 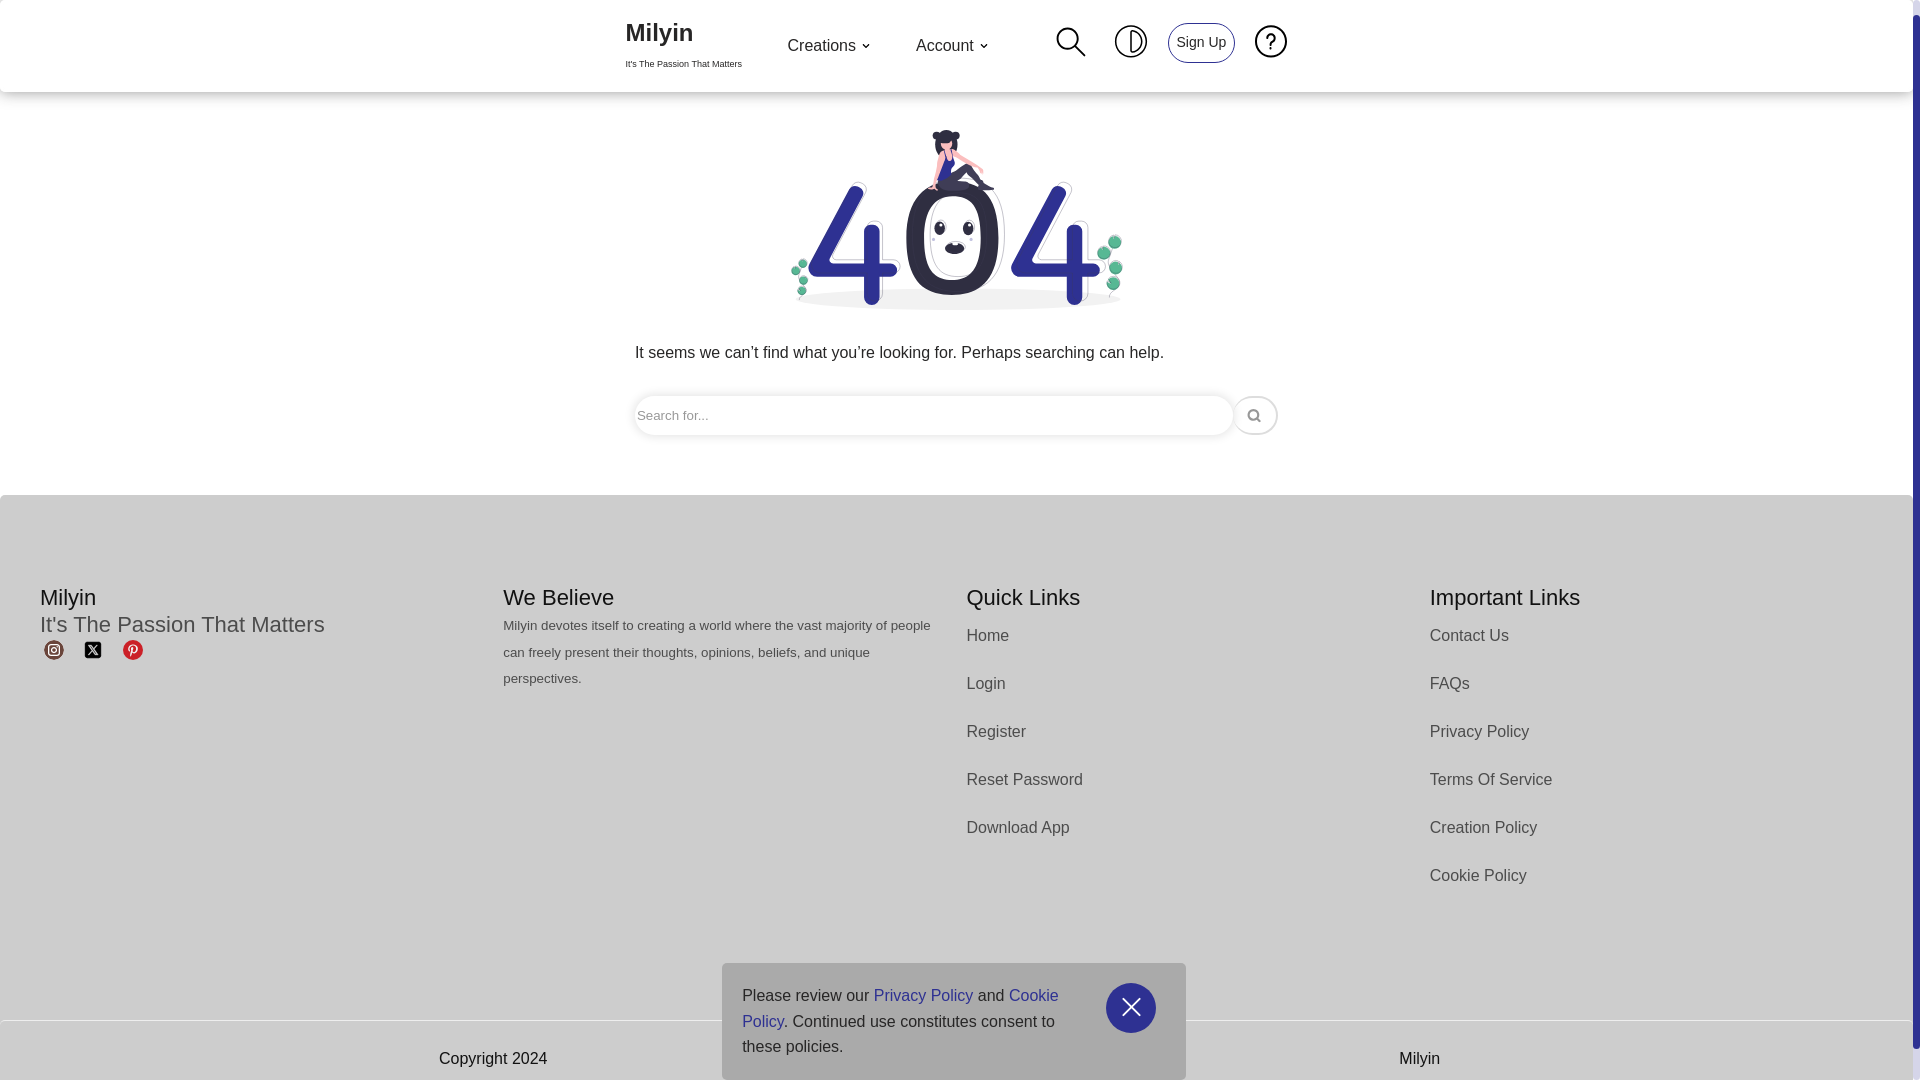 What do you see at coordinates (1202, 42) in the screenshot?
I see `Account` at bounding box center [1202, 42].